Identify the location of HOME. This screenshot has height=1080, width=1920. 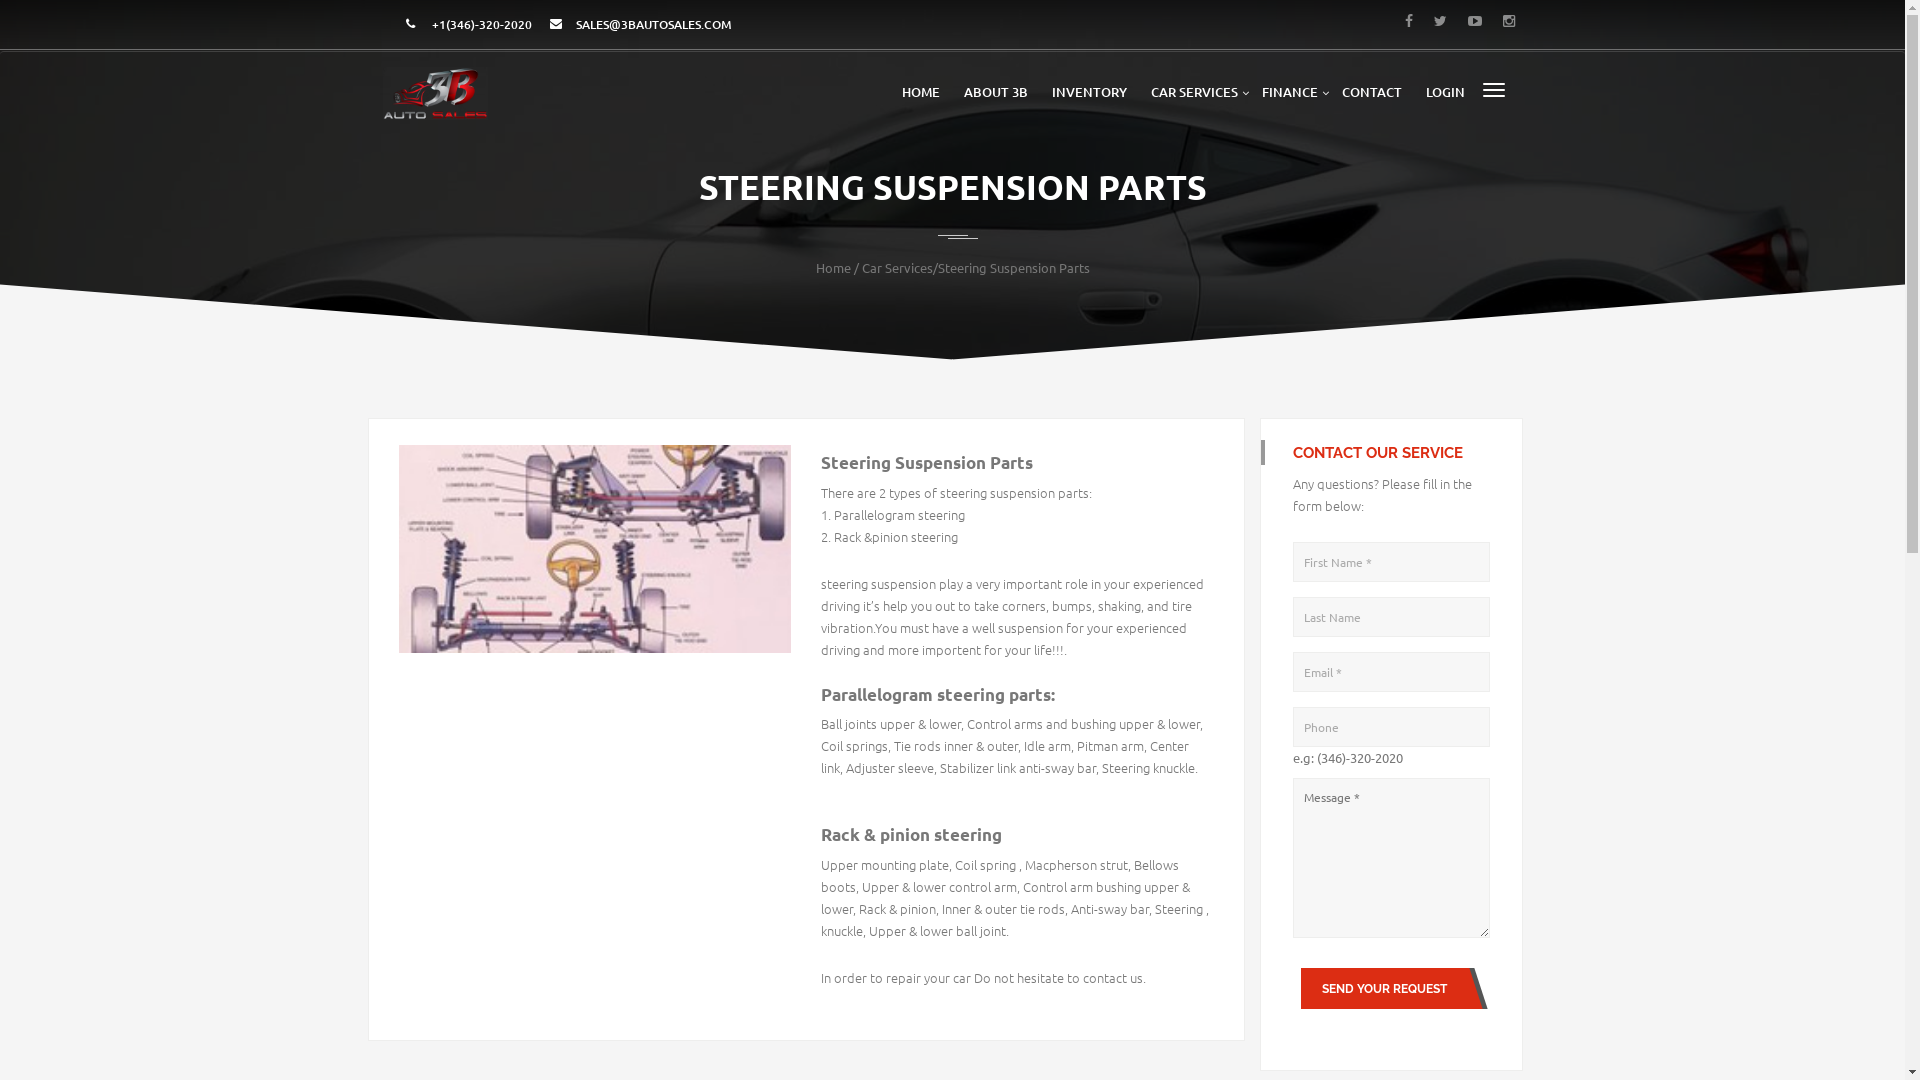
(921, 92).